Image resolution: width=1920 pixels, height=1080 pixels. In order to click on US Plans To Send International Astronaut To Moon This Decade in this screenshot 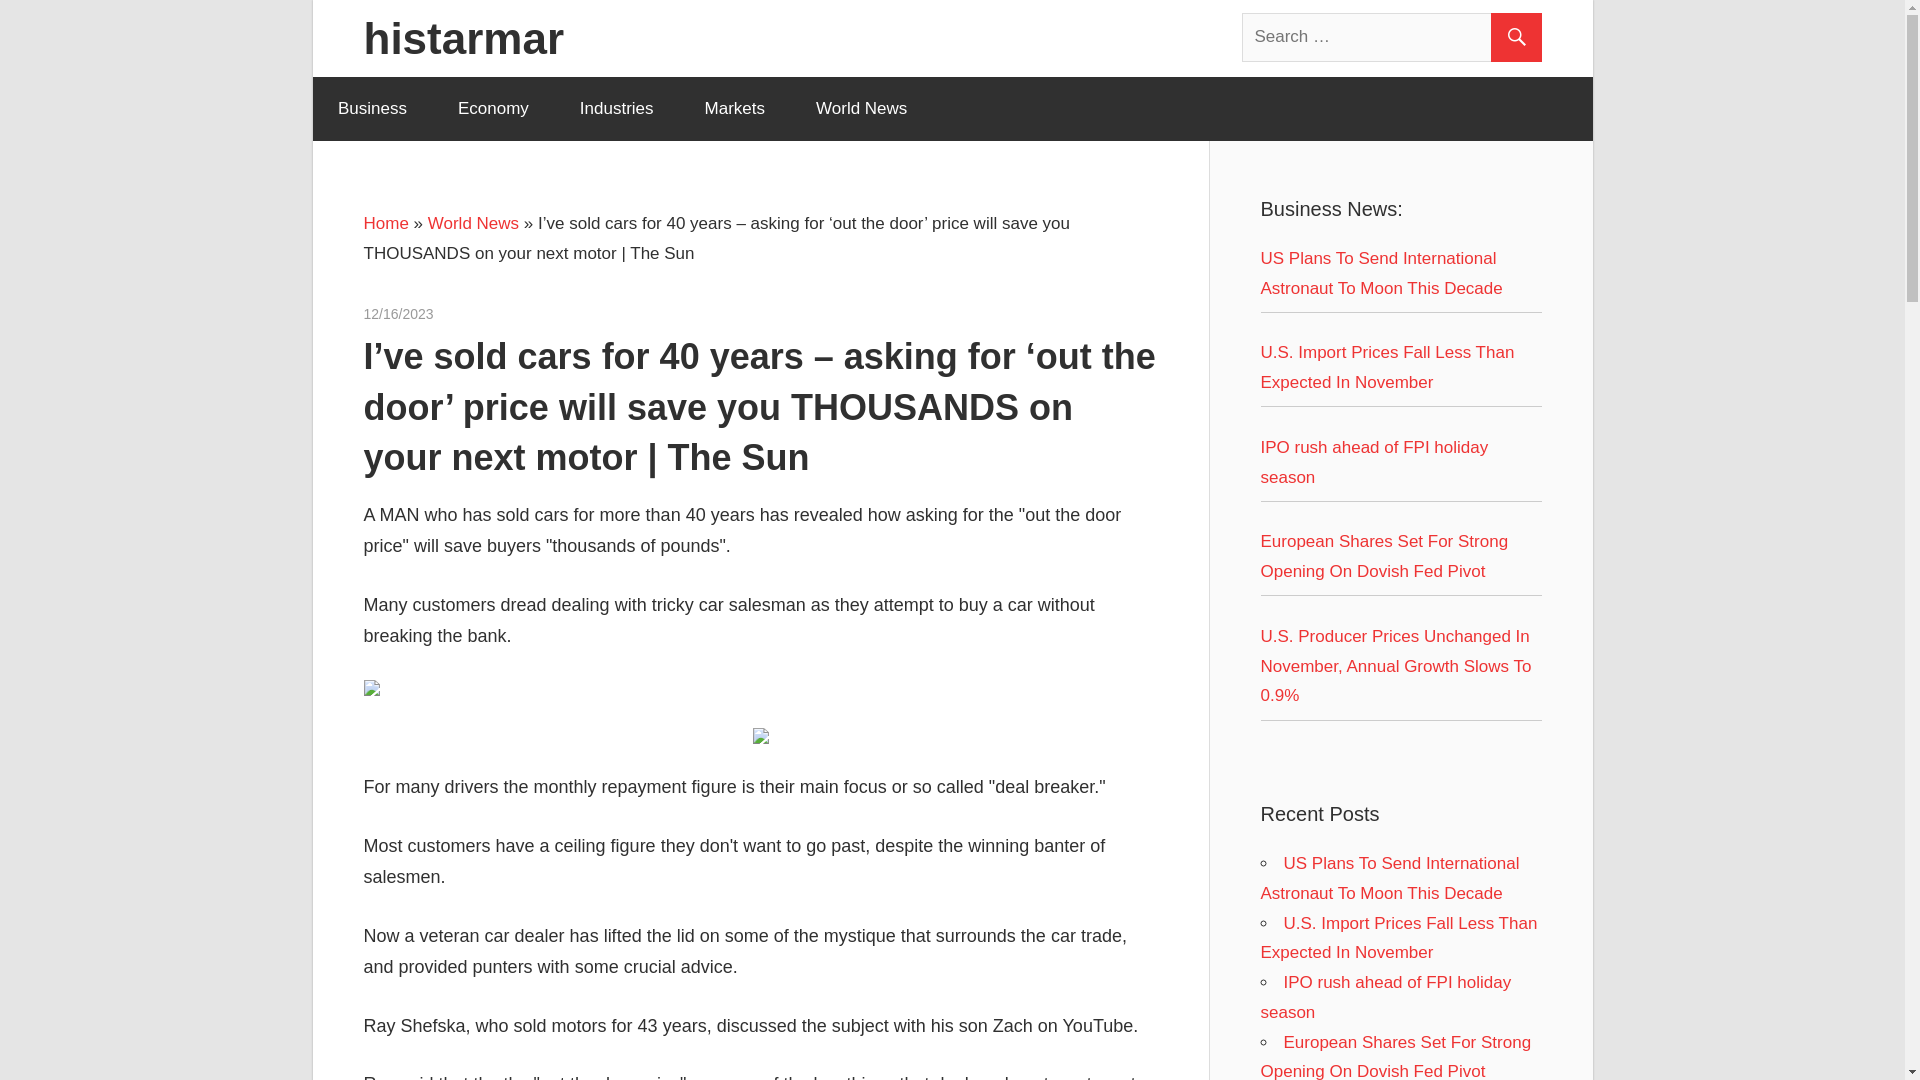, I will do `click(1380, 274)`.